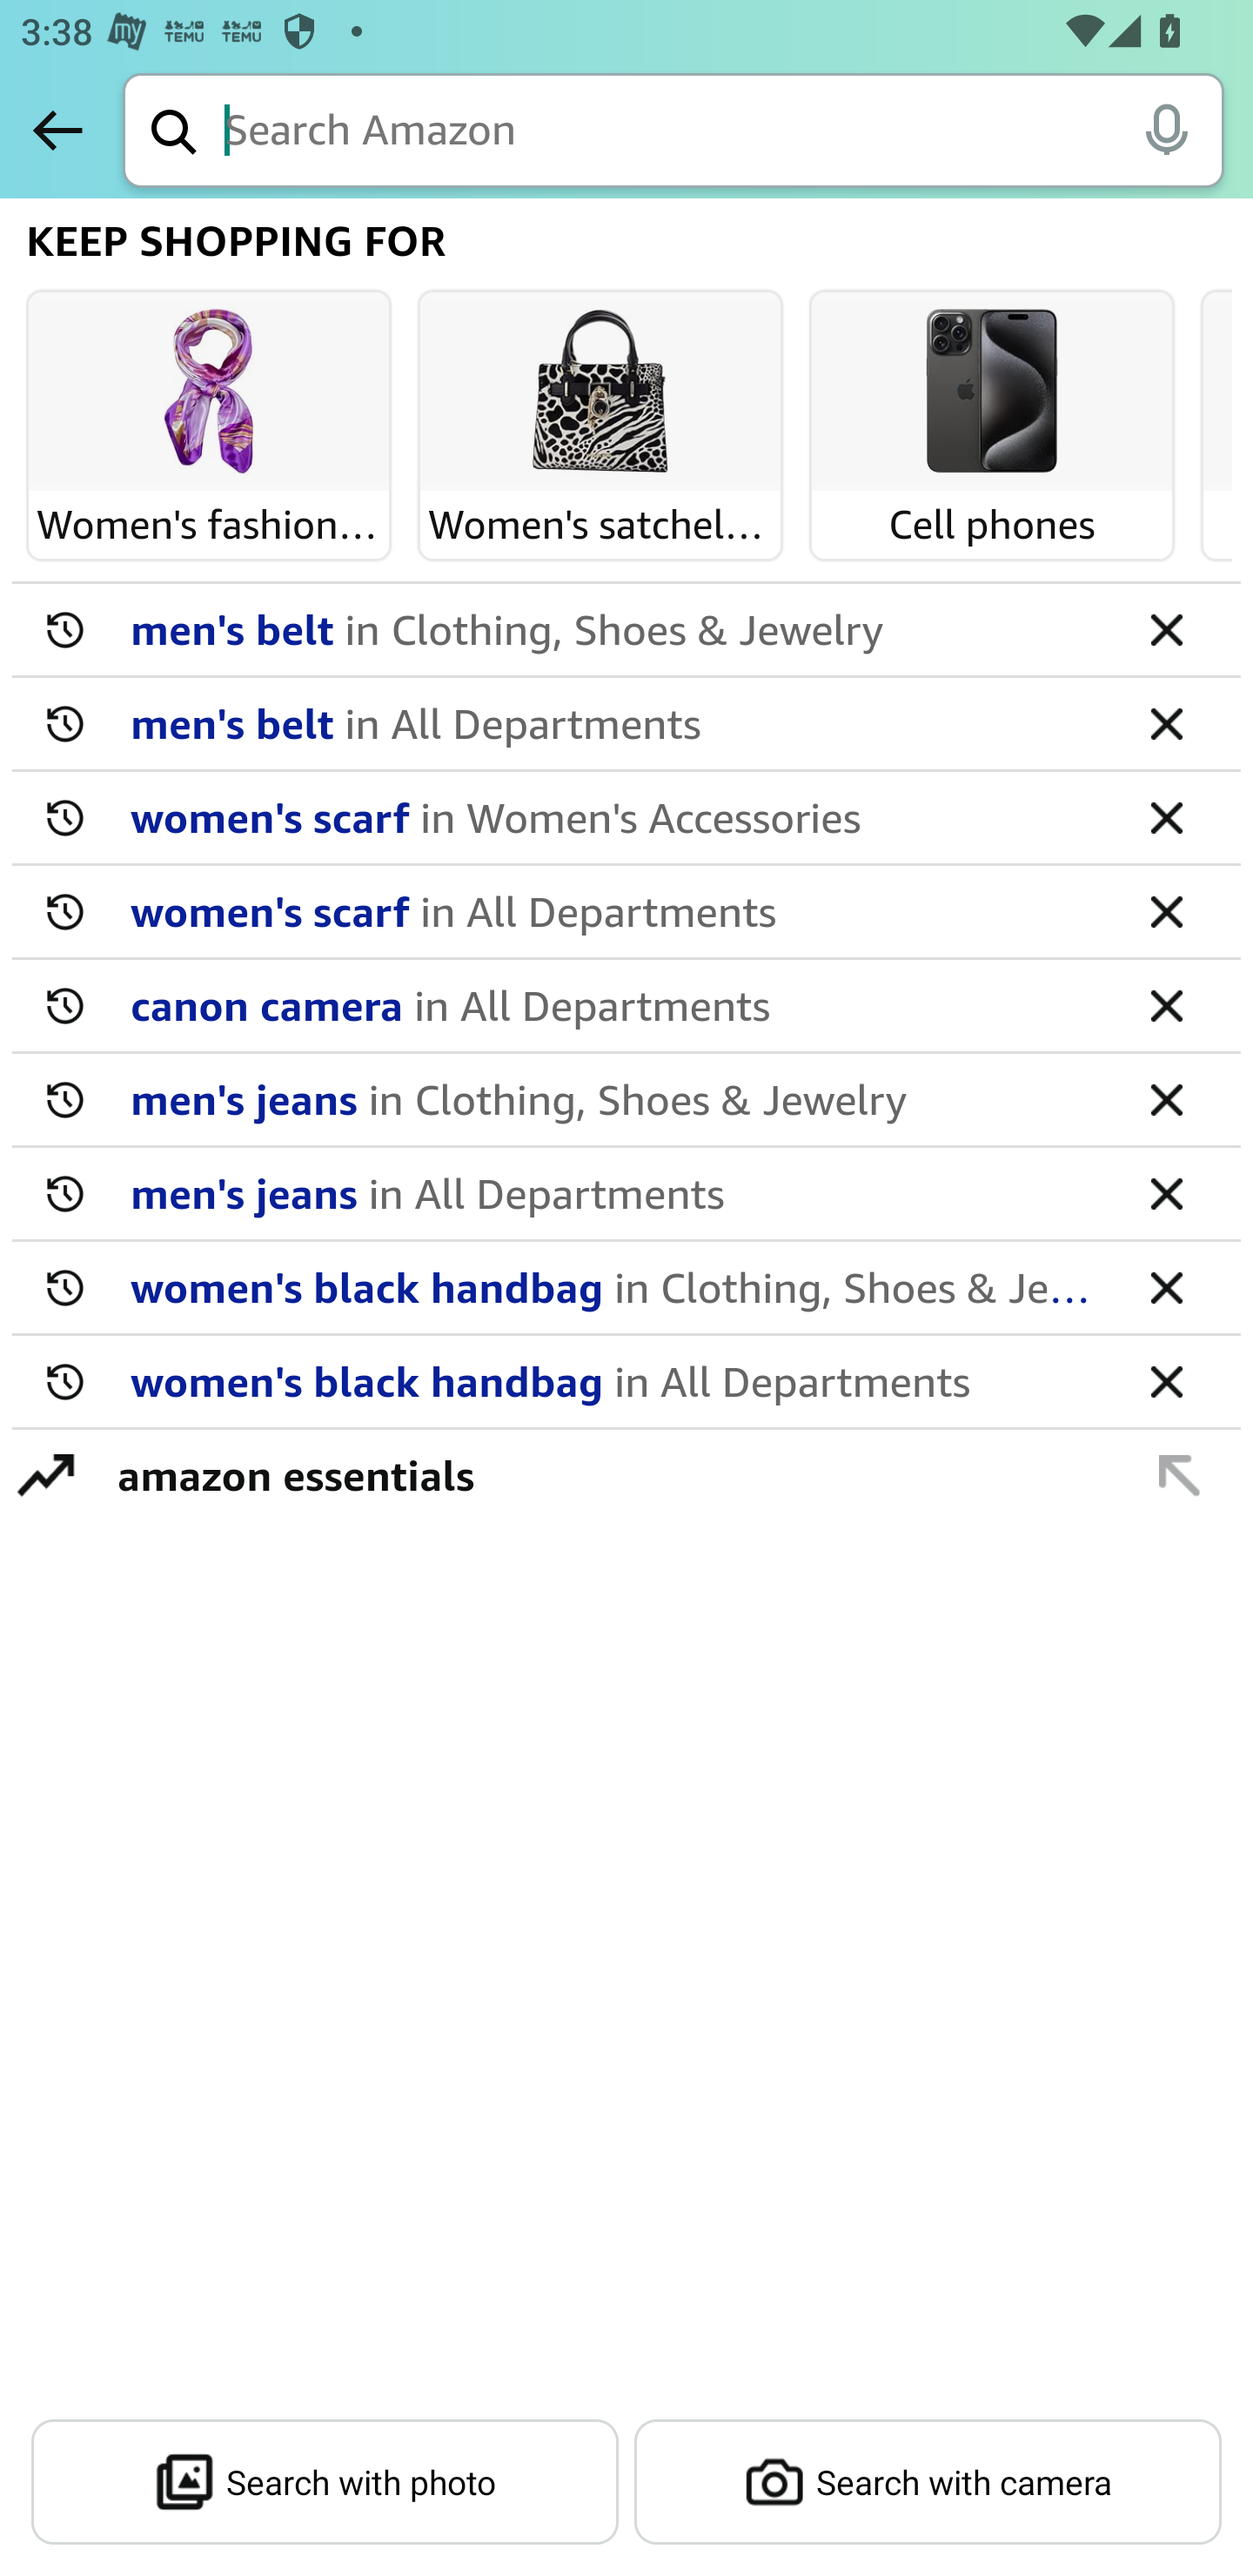 The height and width of the screenshot is (2576, 1253). I want to click on women's black handbag delete, so click(626, 1288).